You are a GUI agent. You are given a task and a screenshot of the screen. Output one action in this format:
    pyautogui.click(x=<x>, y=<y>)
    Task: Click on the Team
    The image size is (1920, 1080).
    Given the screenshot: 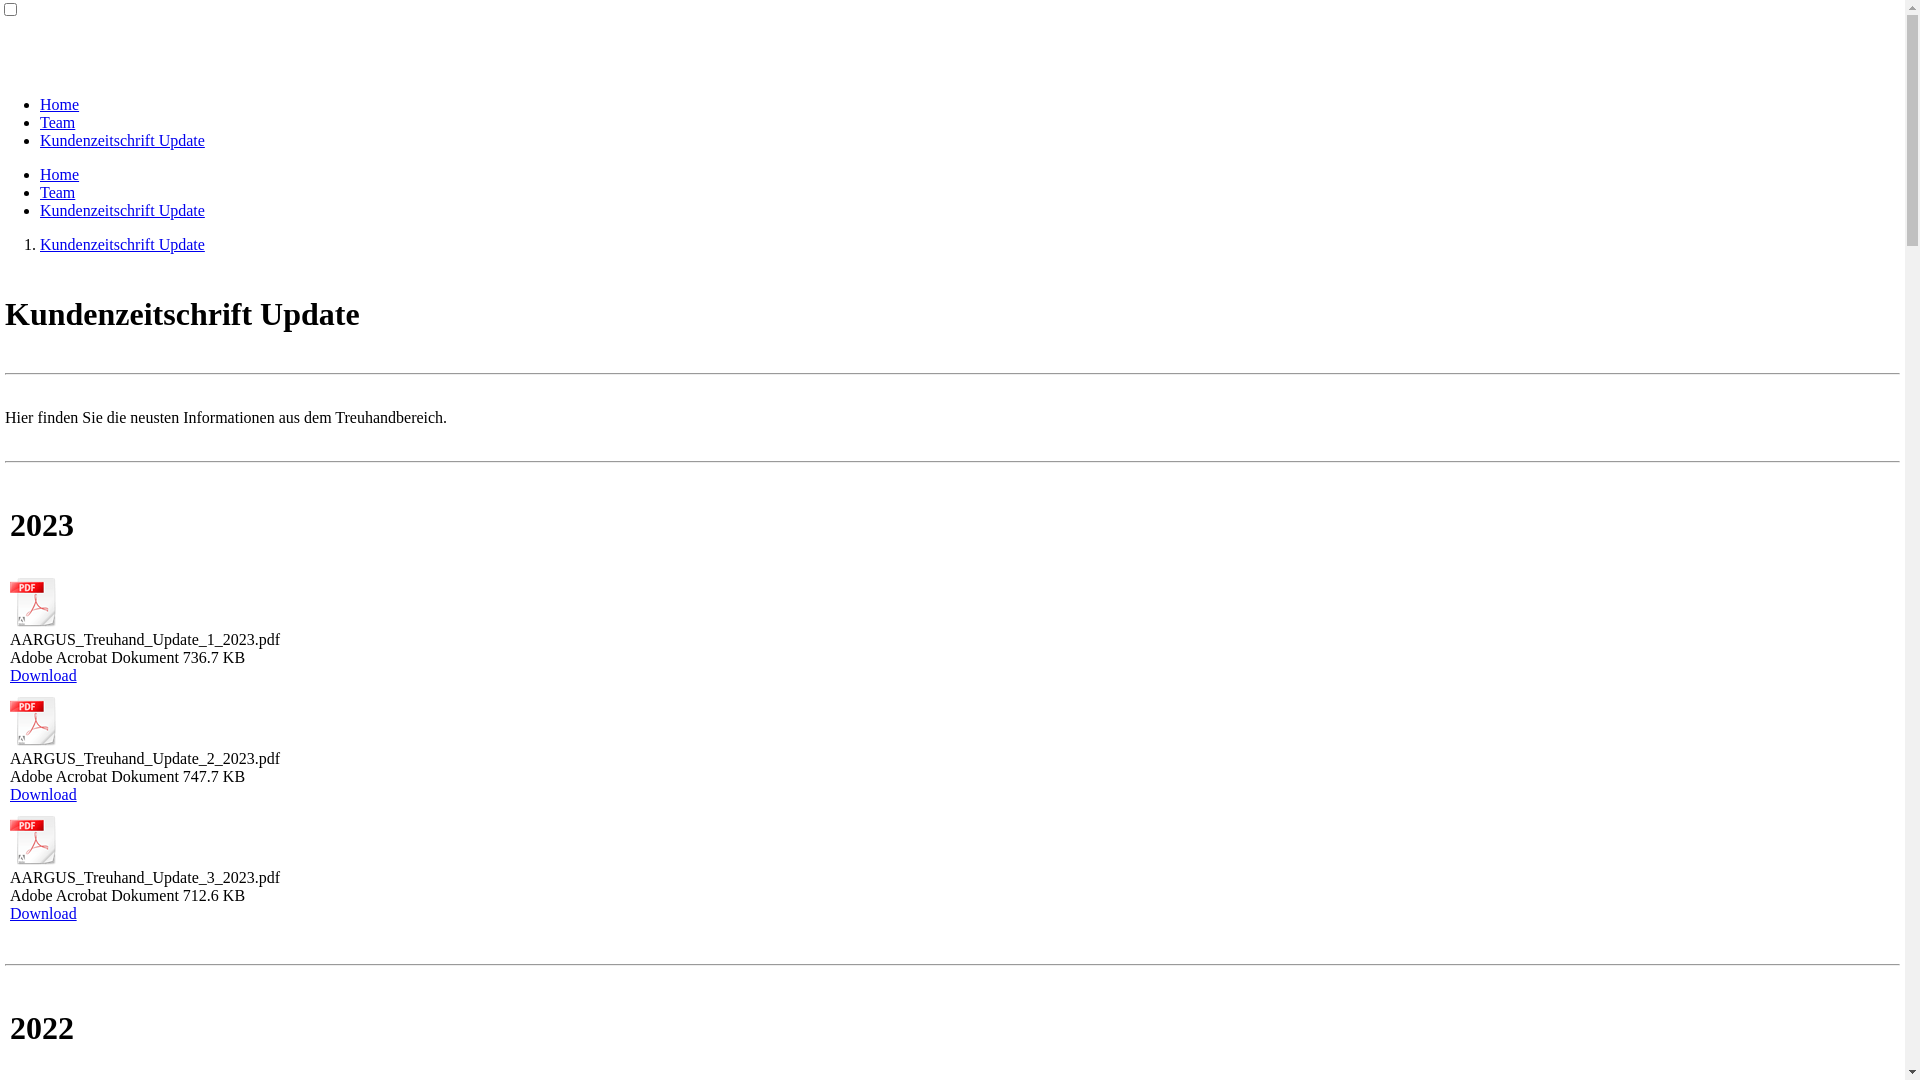 What is the action you would take?
    pyautogui.click(x=58, y=122)
    